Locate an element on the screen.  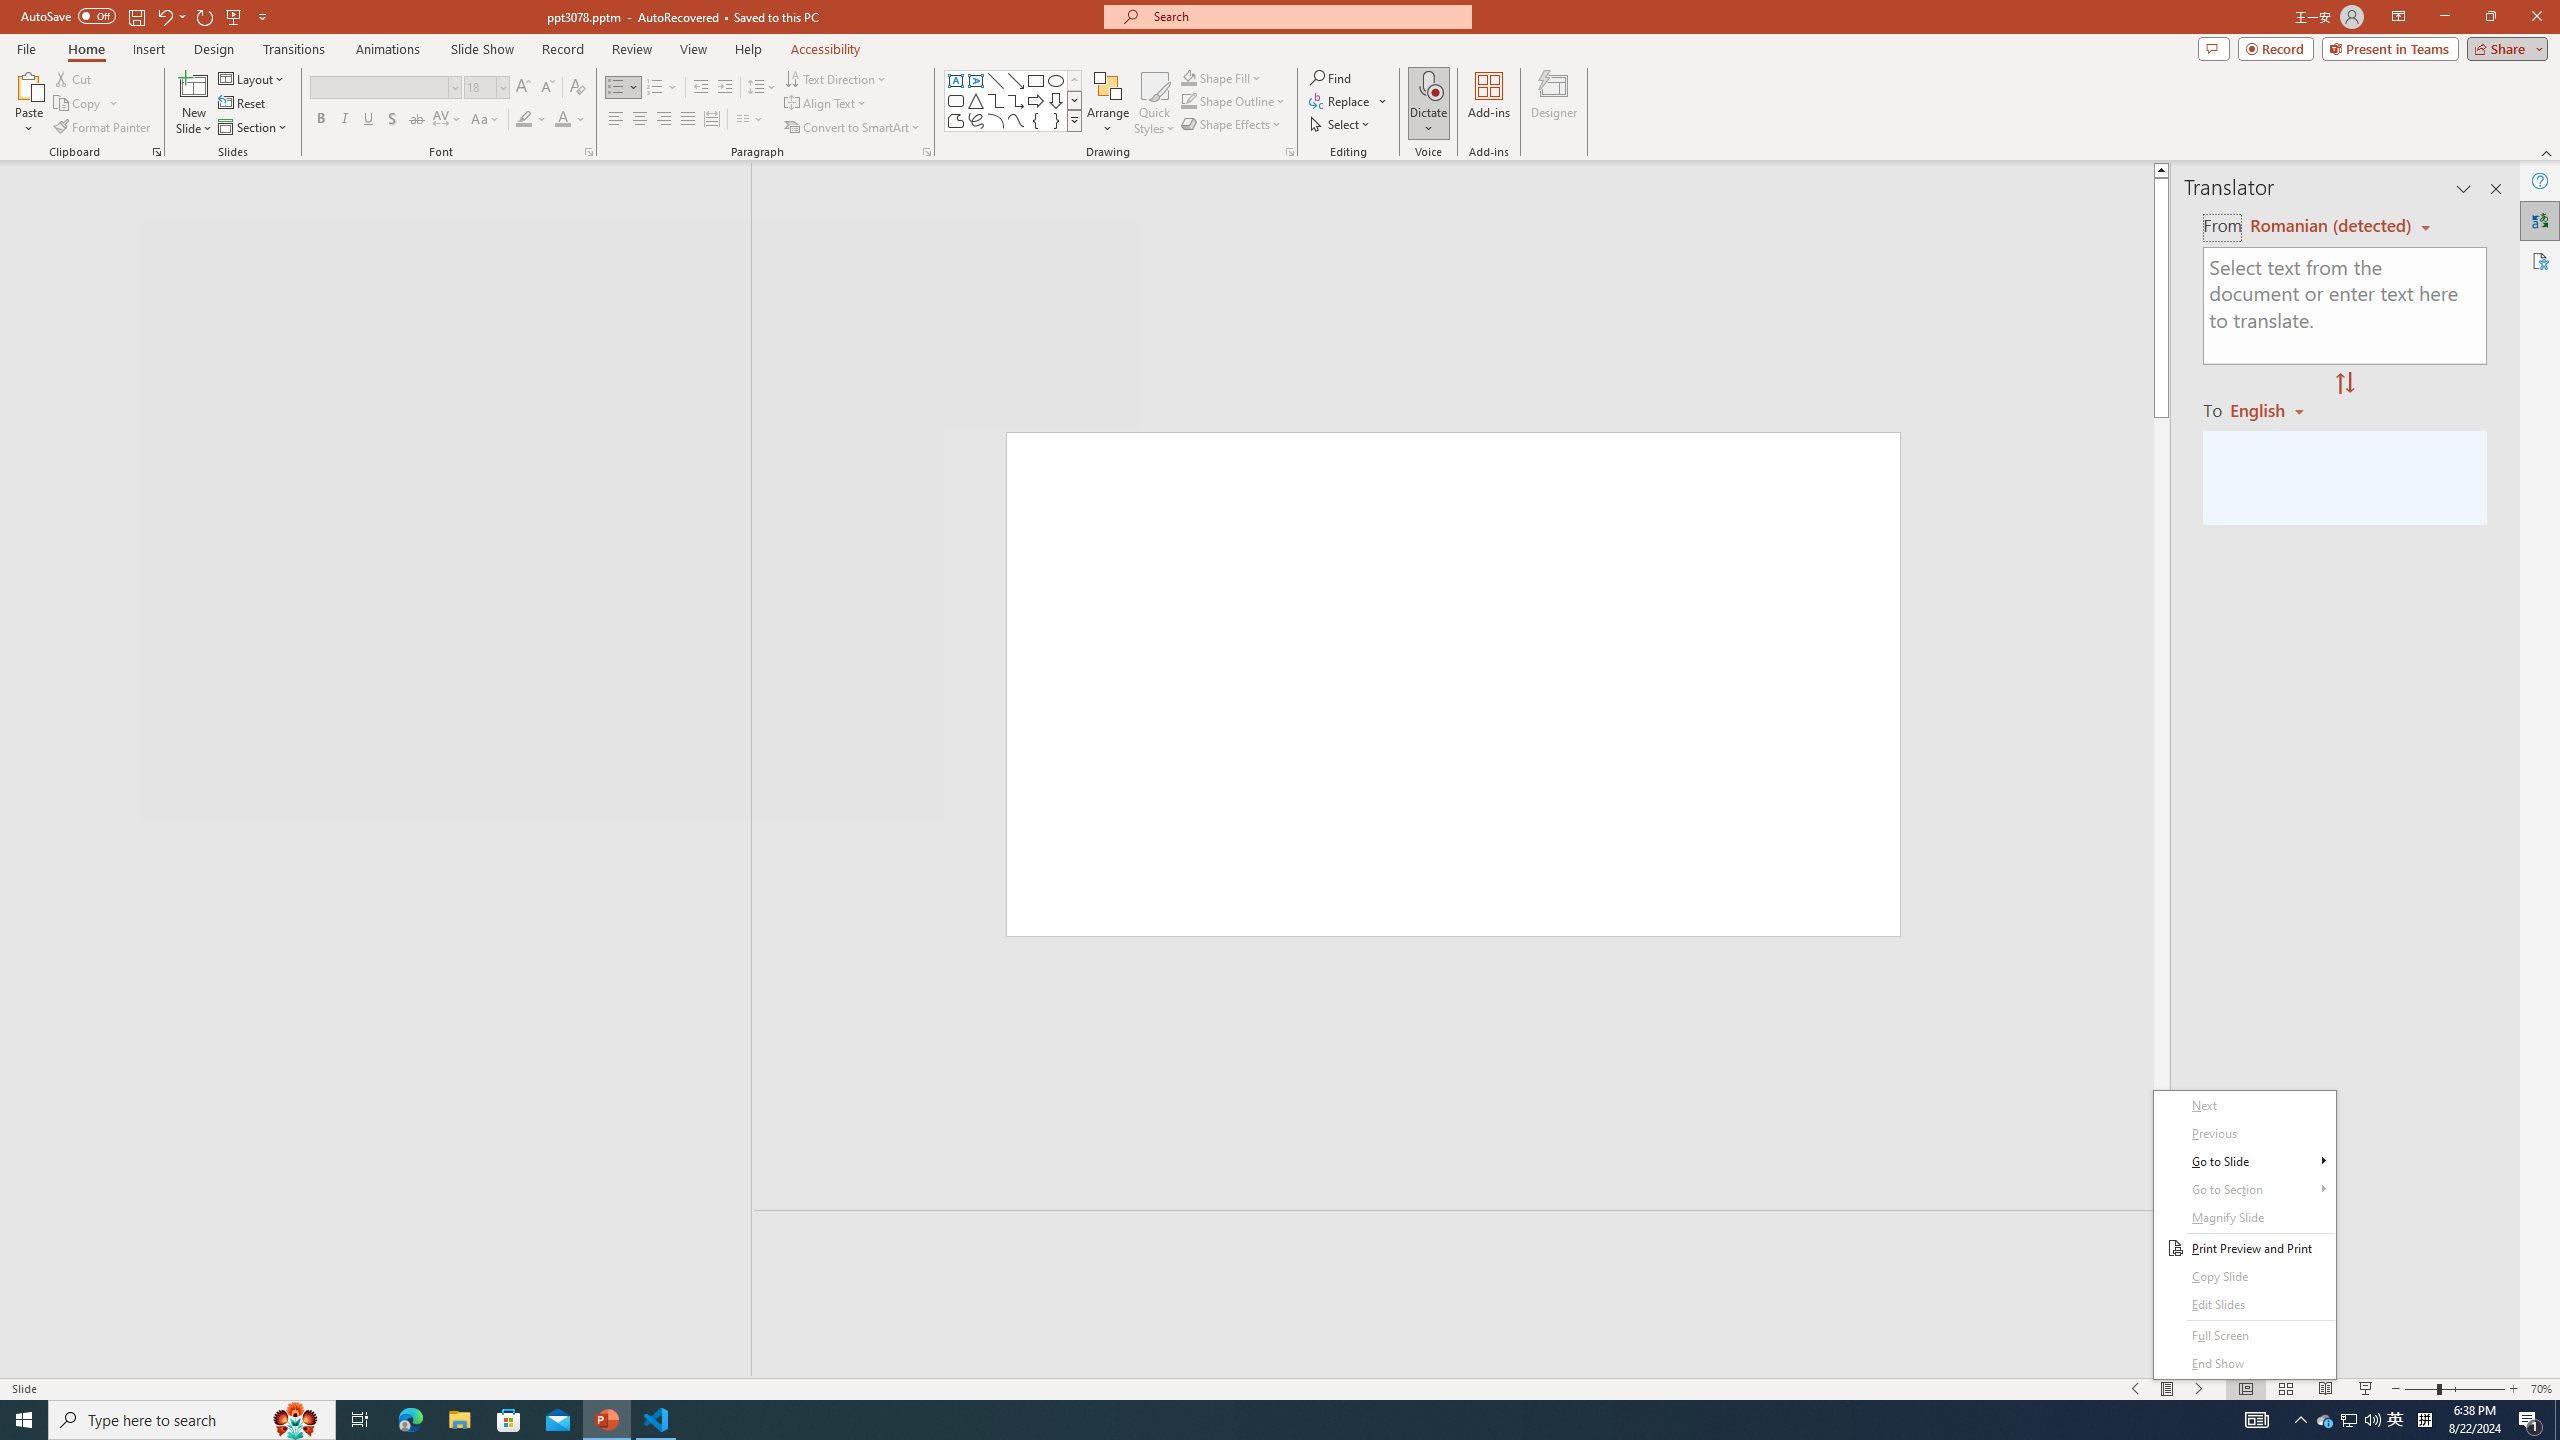
Shape Effects is located at coordinates (1232, 124).